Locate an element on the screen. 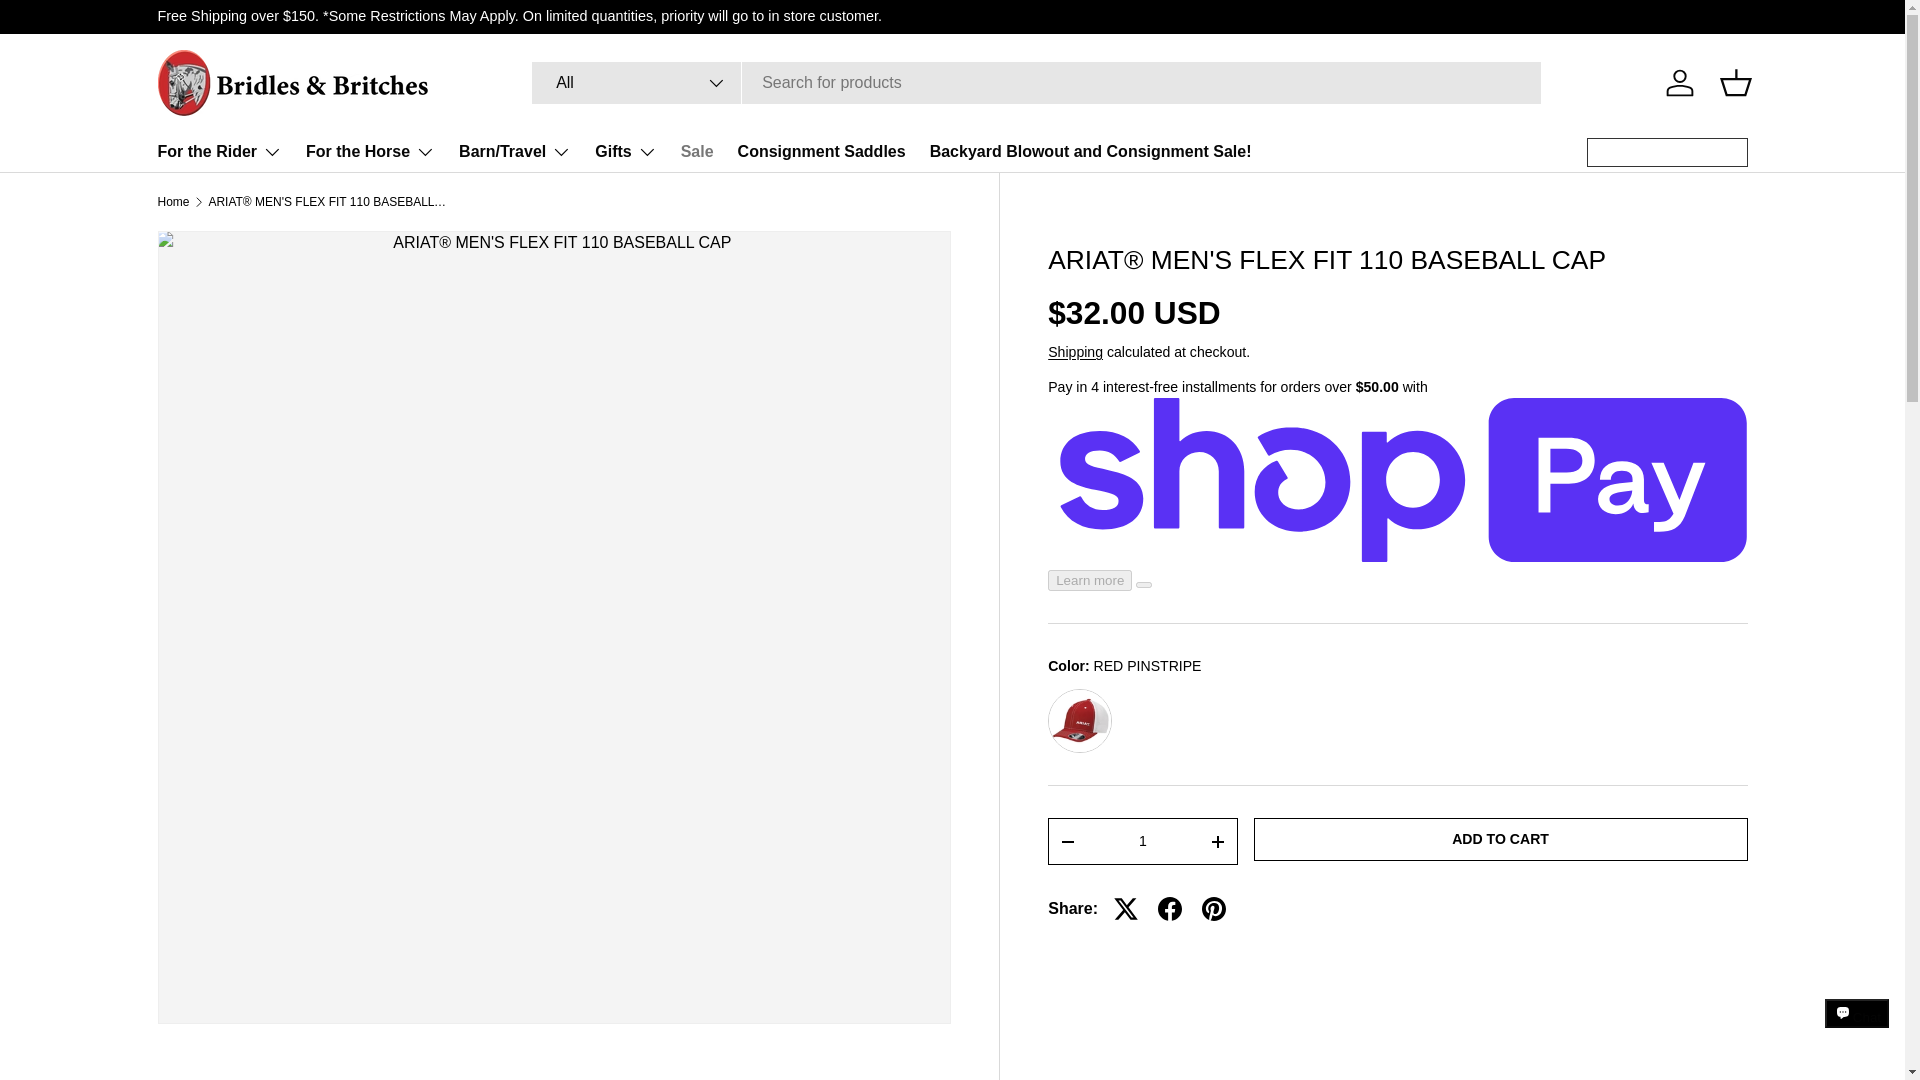  Shopify online store chat is located at coordinates (1857, 1031).